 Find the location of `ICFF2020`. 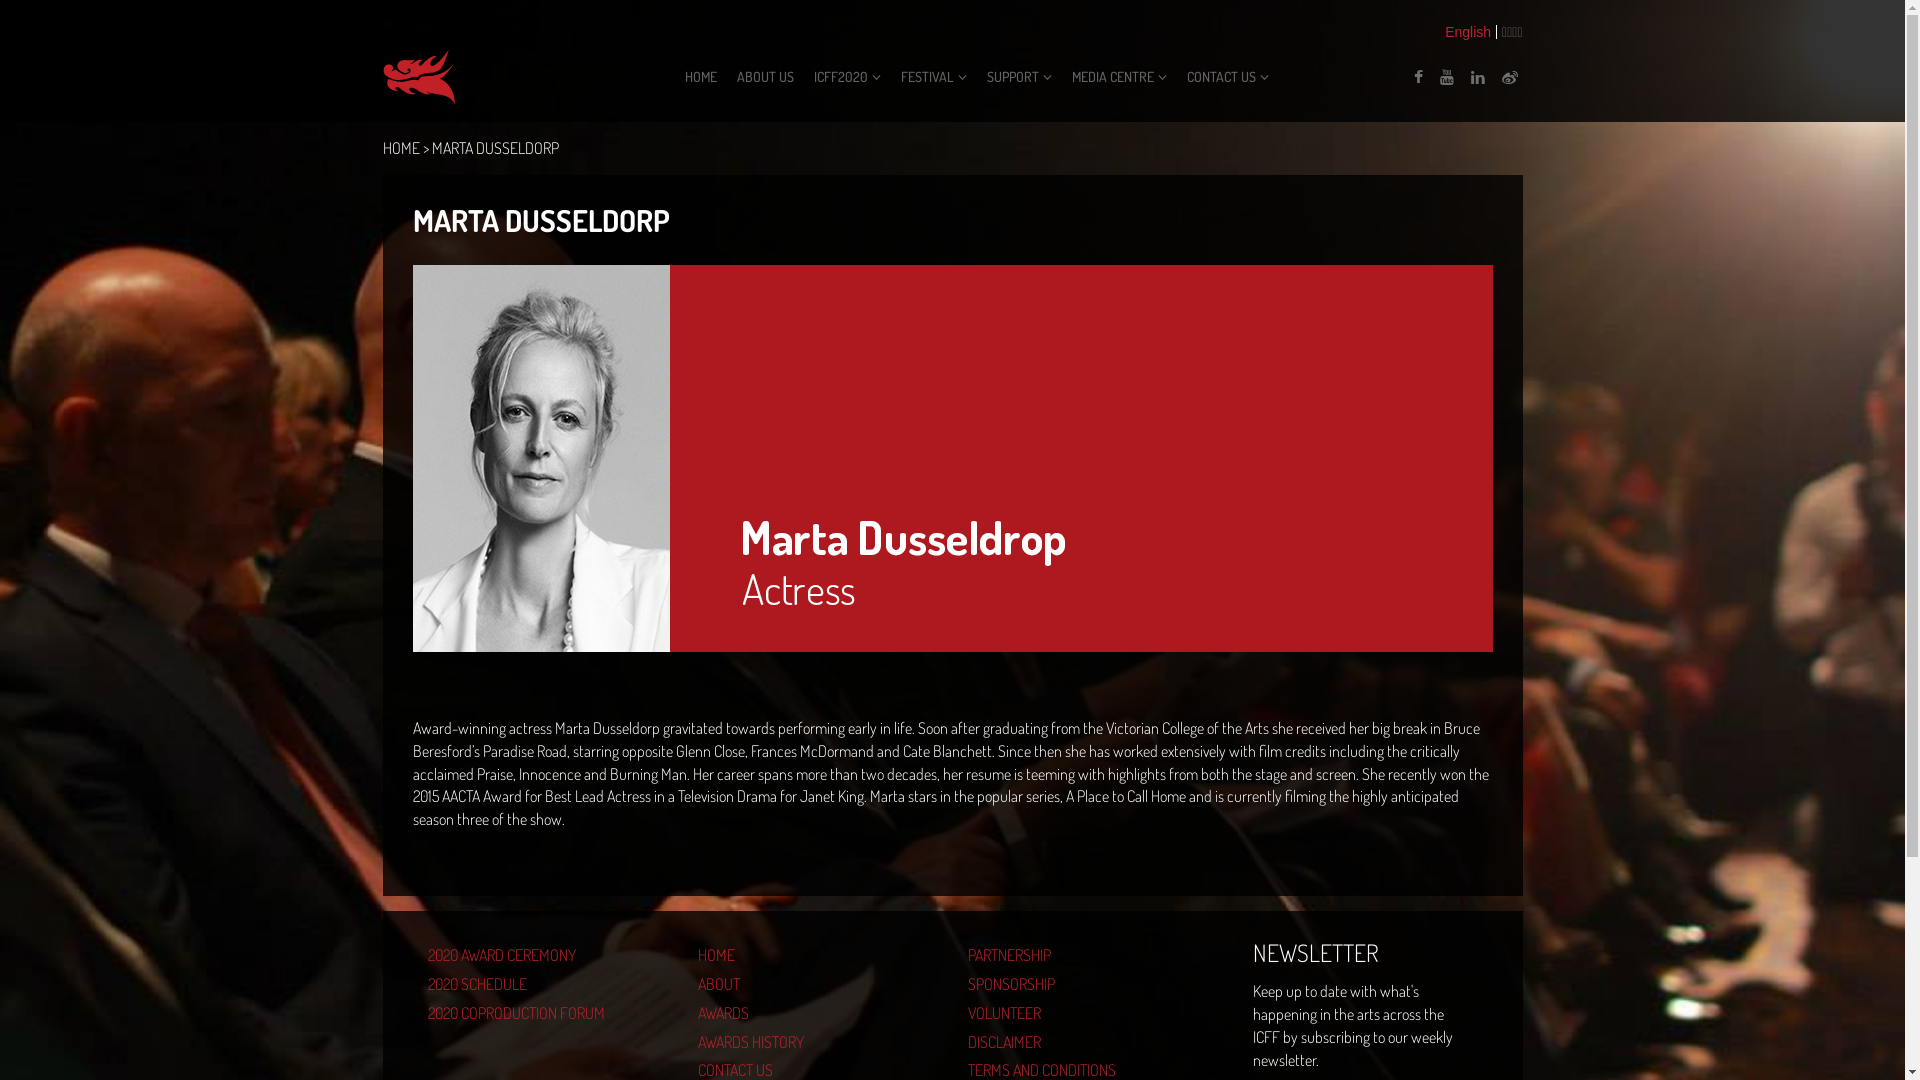

ICFF2020 is located at coordinates (848, 77).